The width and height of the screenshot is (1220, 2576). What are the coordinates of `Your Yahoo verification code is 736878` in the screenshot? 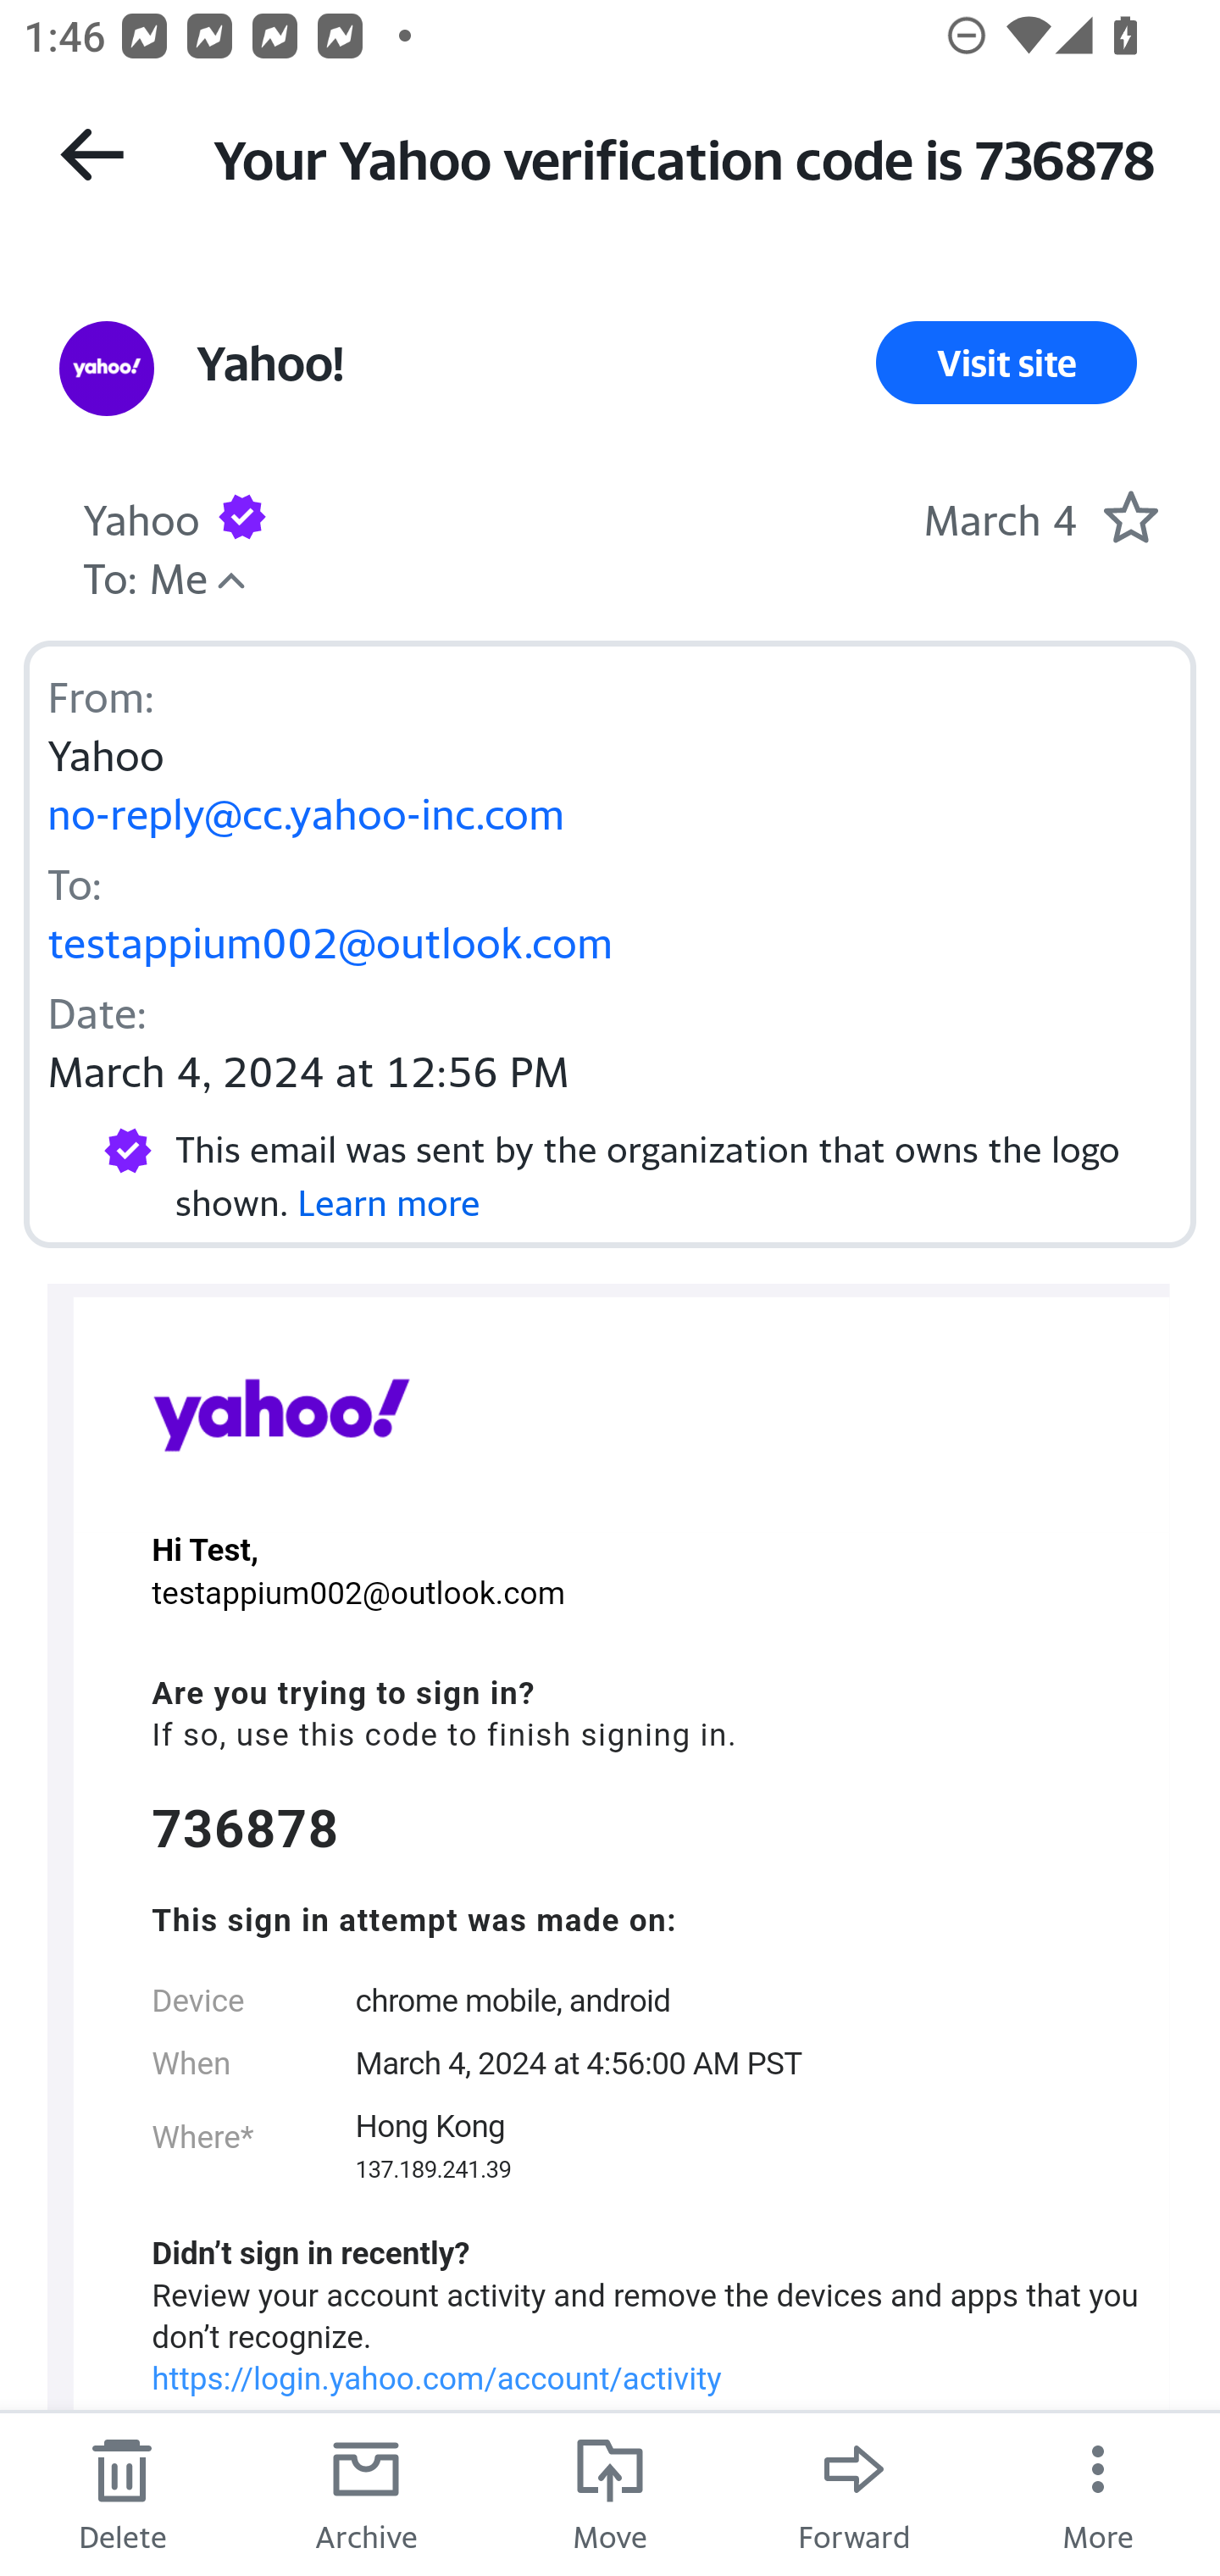 It's located at (686, 156).